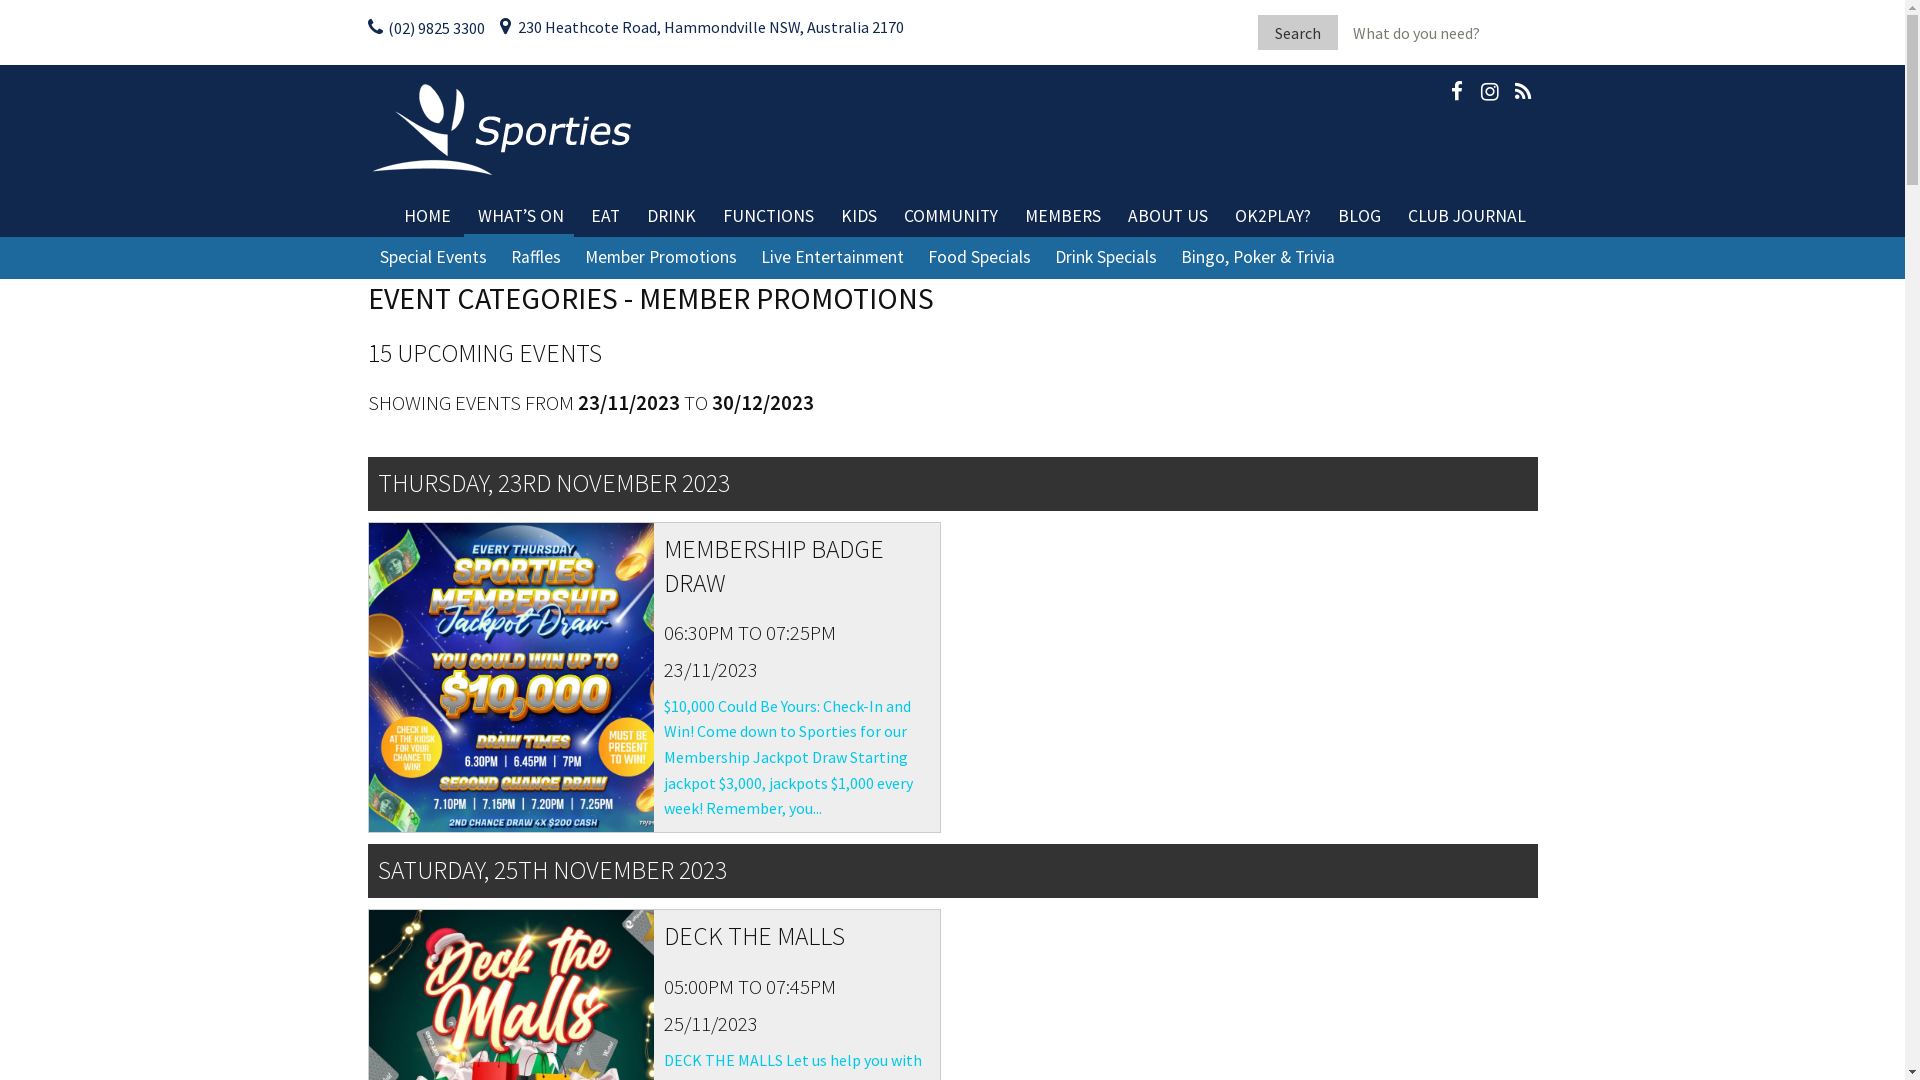  Describe the element at coordinates (768, 216) in the screenshot. I see `FUNCTIONS` at that location.